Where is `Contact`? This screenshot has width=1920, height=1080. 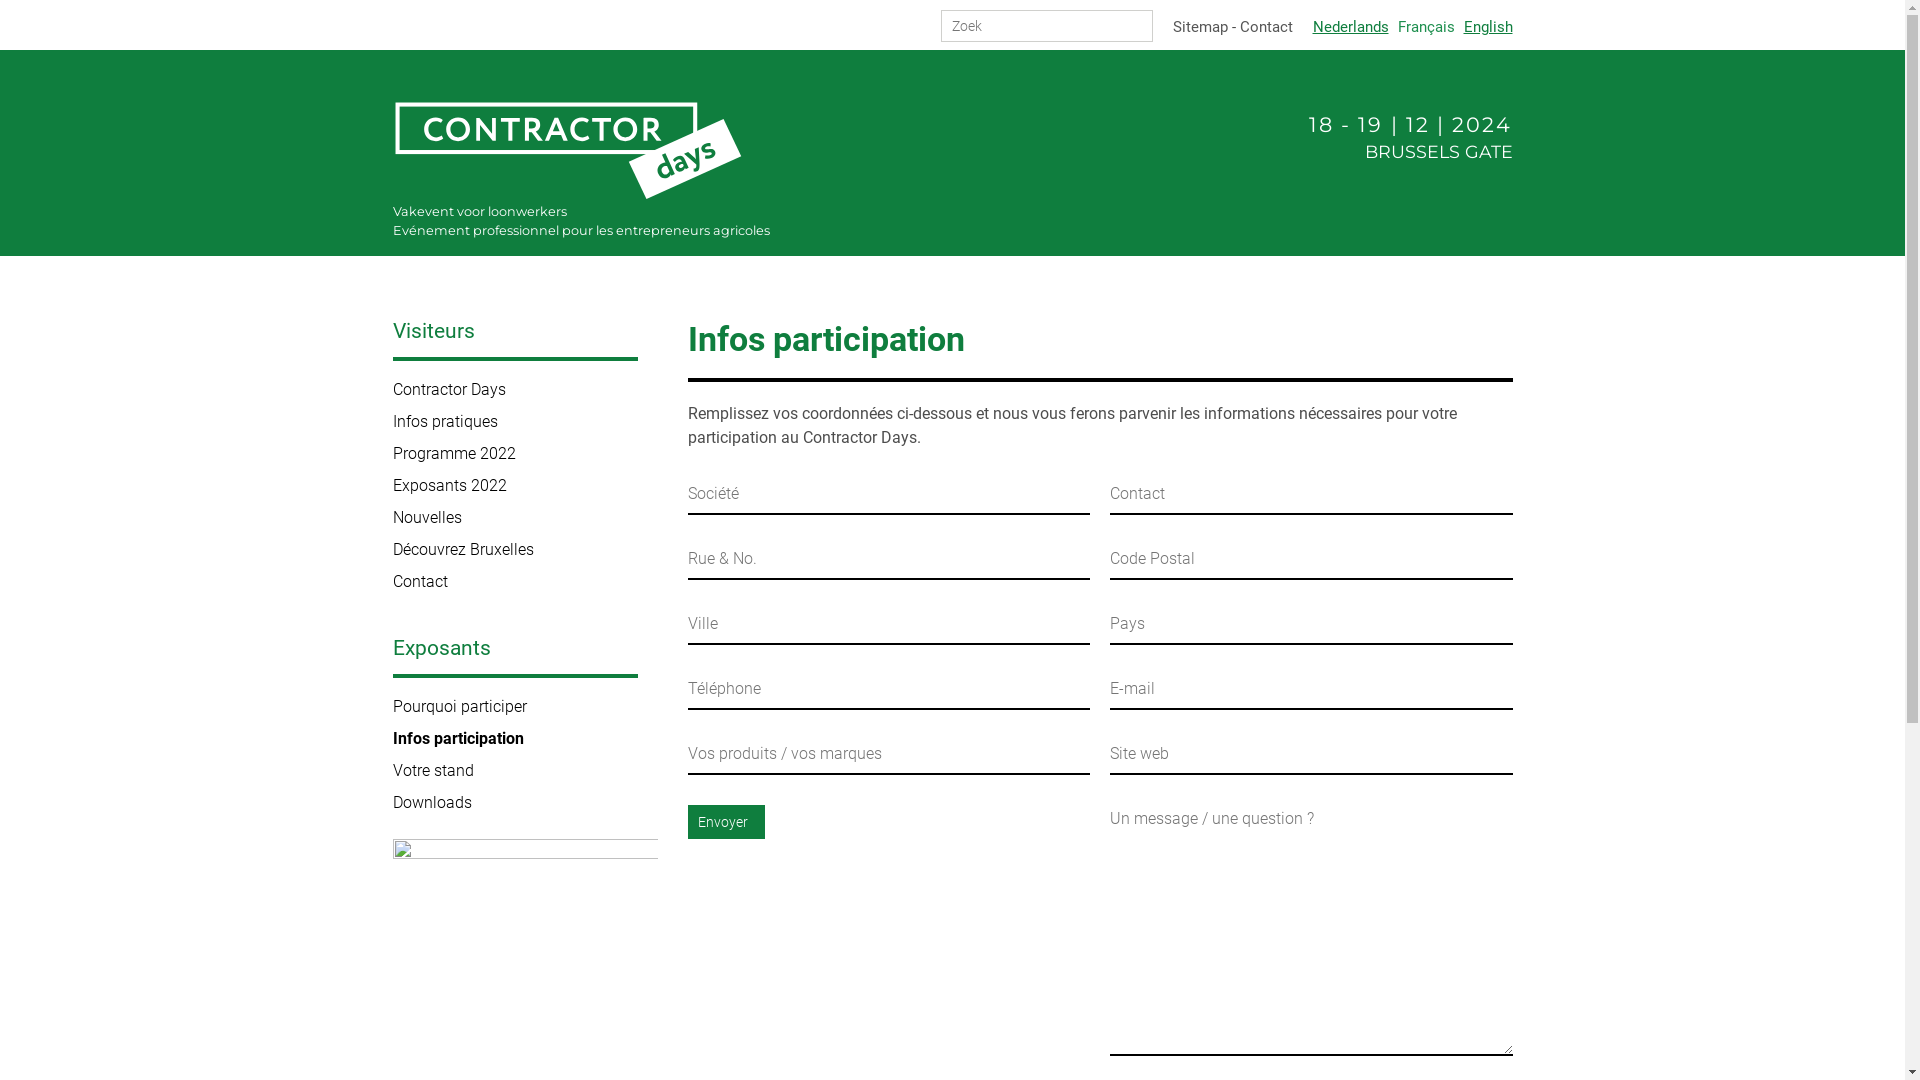 Contact is located at coordinates (524, 582).